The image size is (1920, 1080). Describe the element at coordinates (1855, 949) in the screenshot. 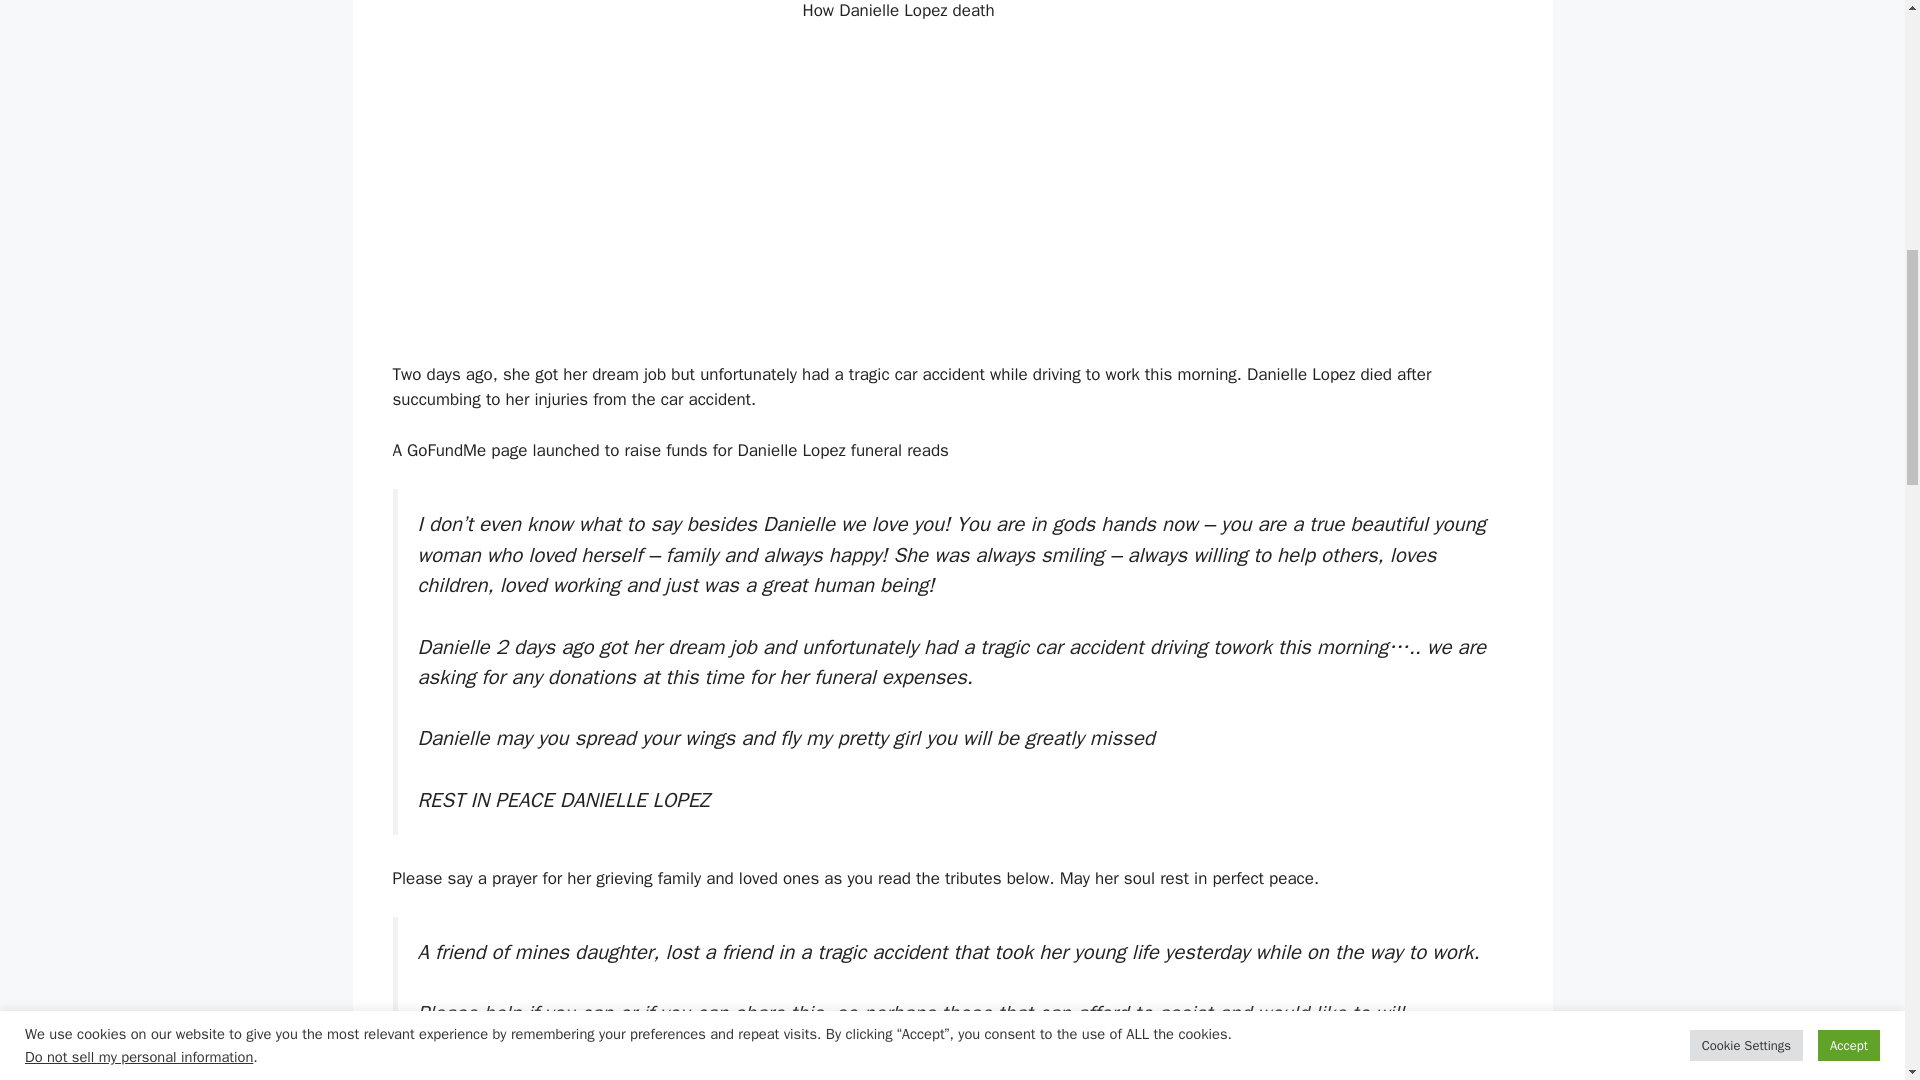

I see `Scroll back to top` at that location.